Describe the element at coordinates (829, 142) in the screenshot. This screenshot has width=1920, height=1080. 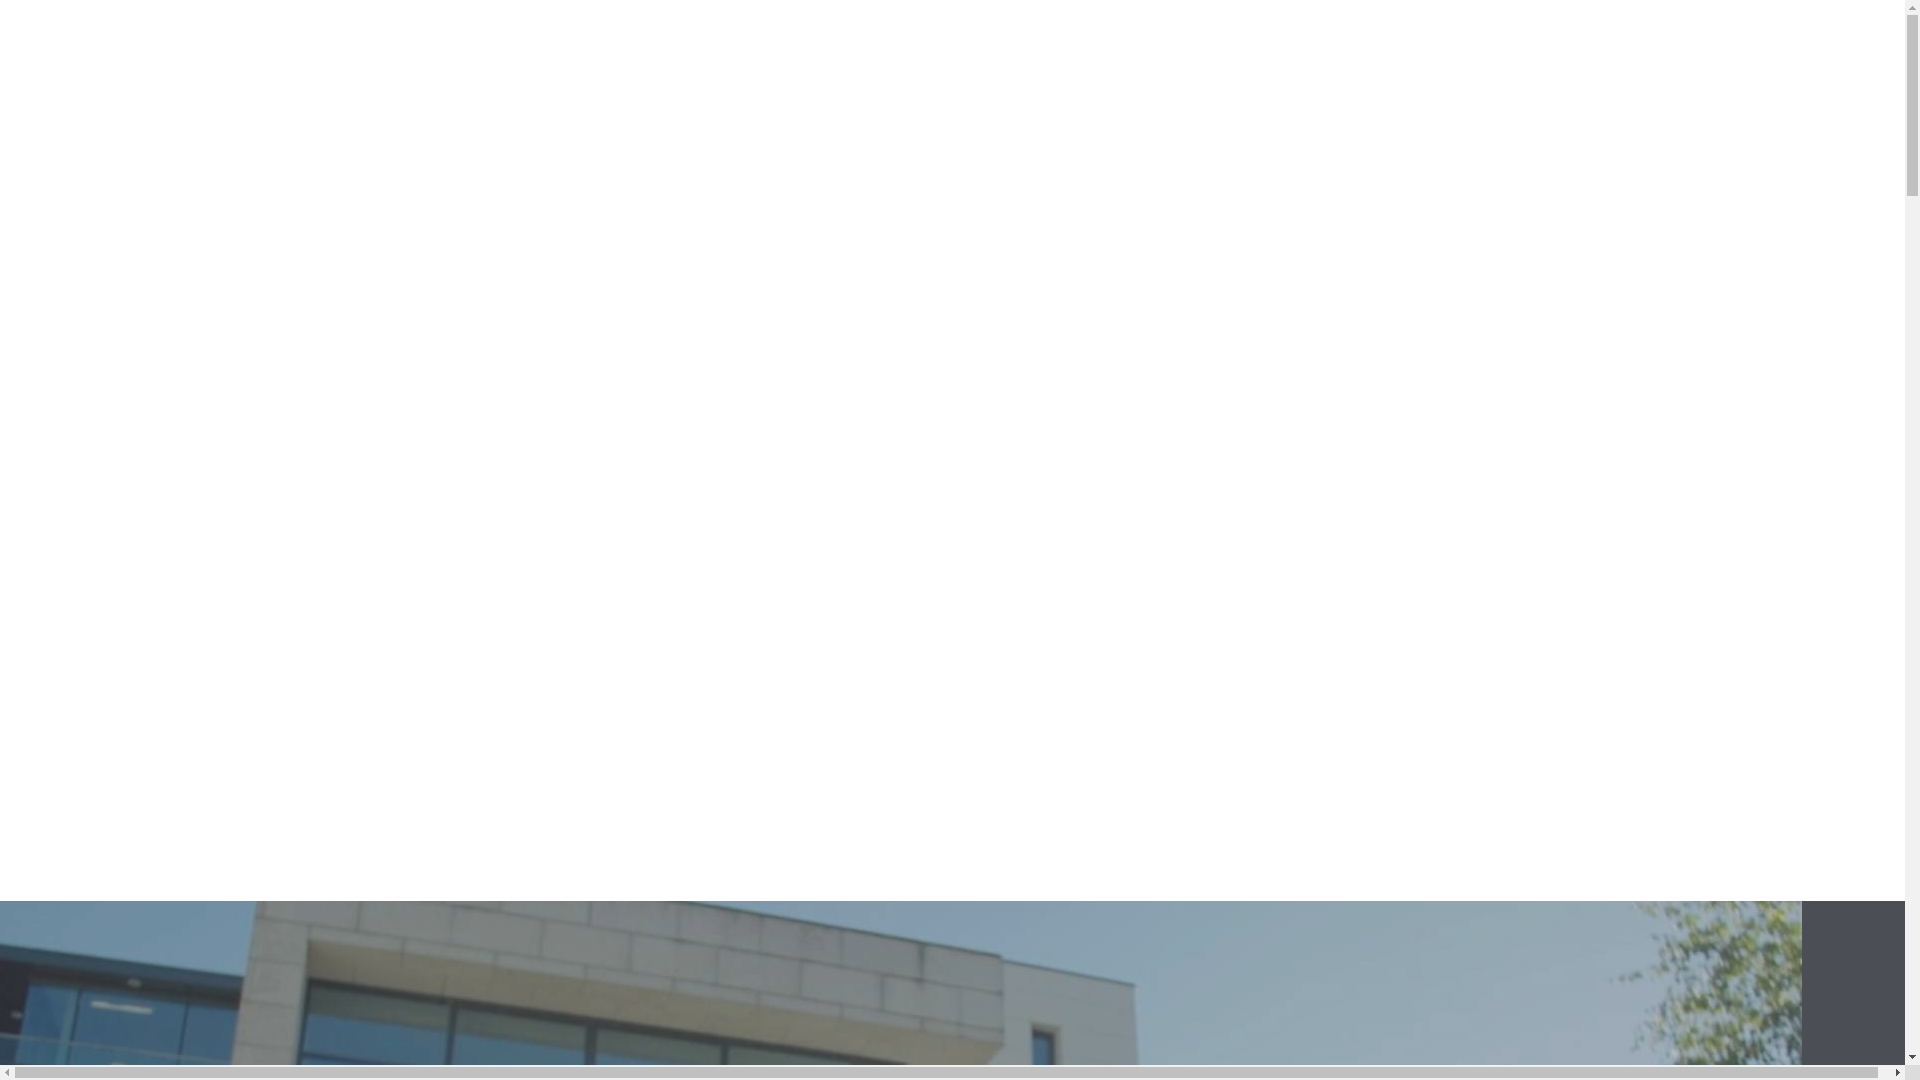
I see `Blog` at that location.